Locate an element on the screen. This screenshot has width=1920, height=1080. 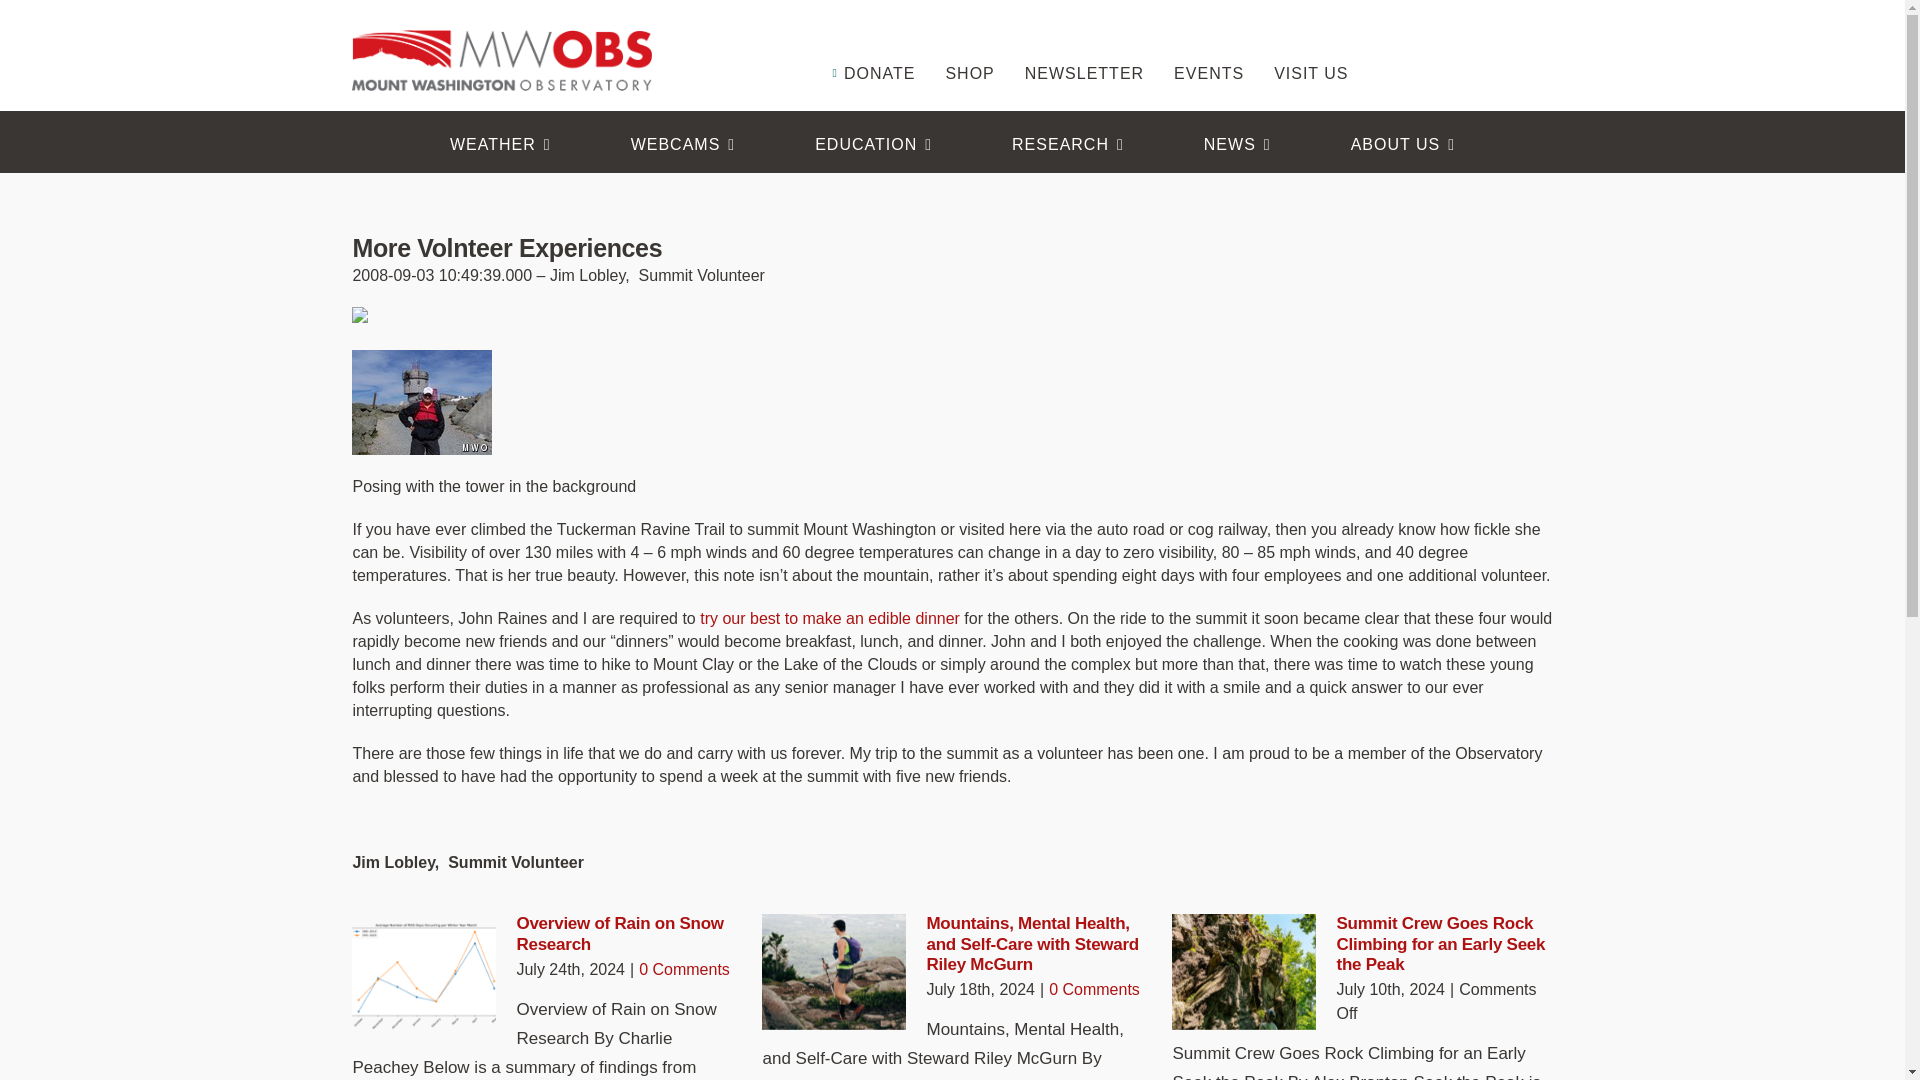
EDUCATION is located at coordinates (873, 144).